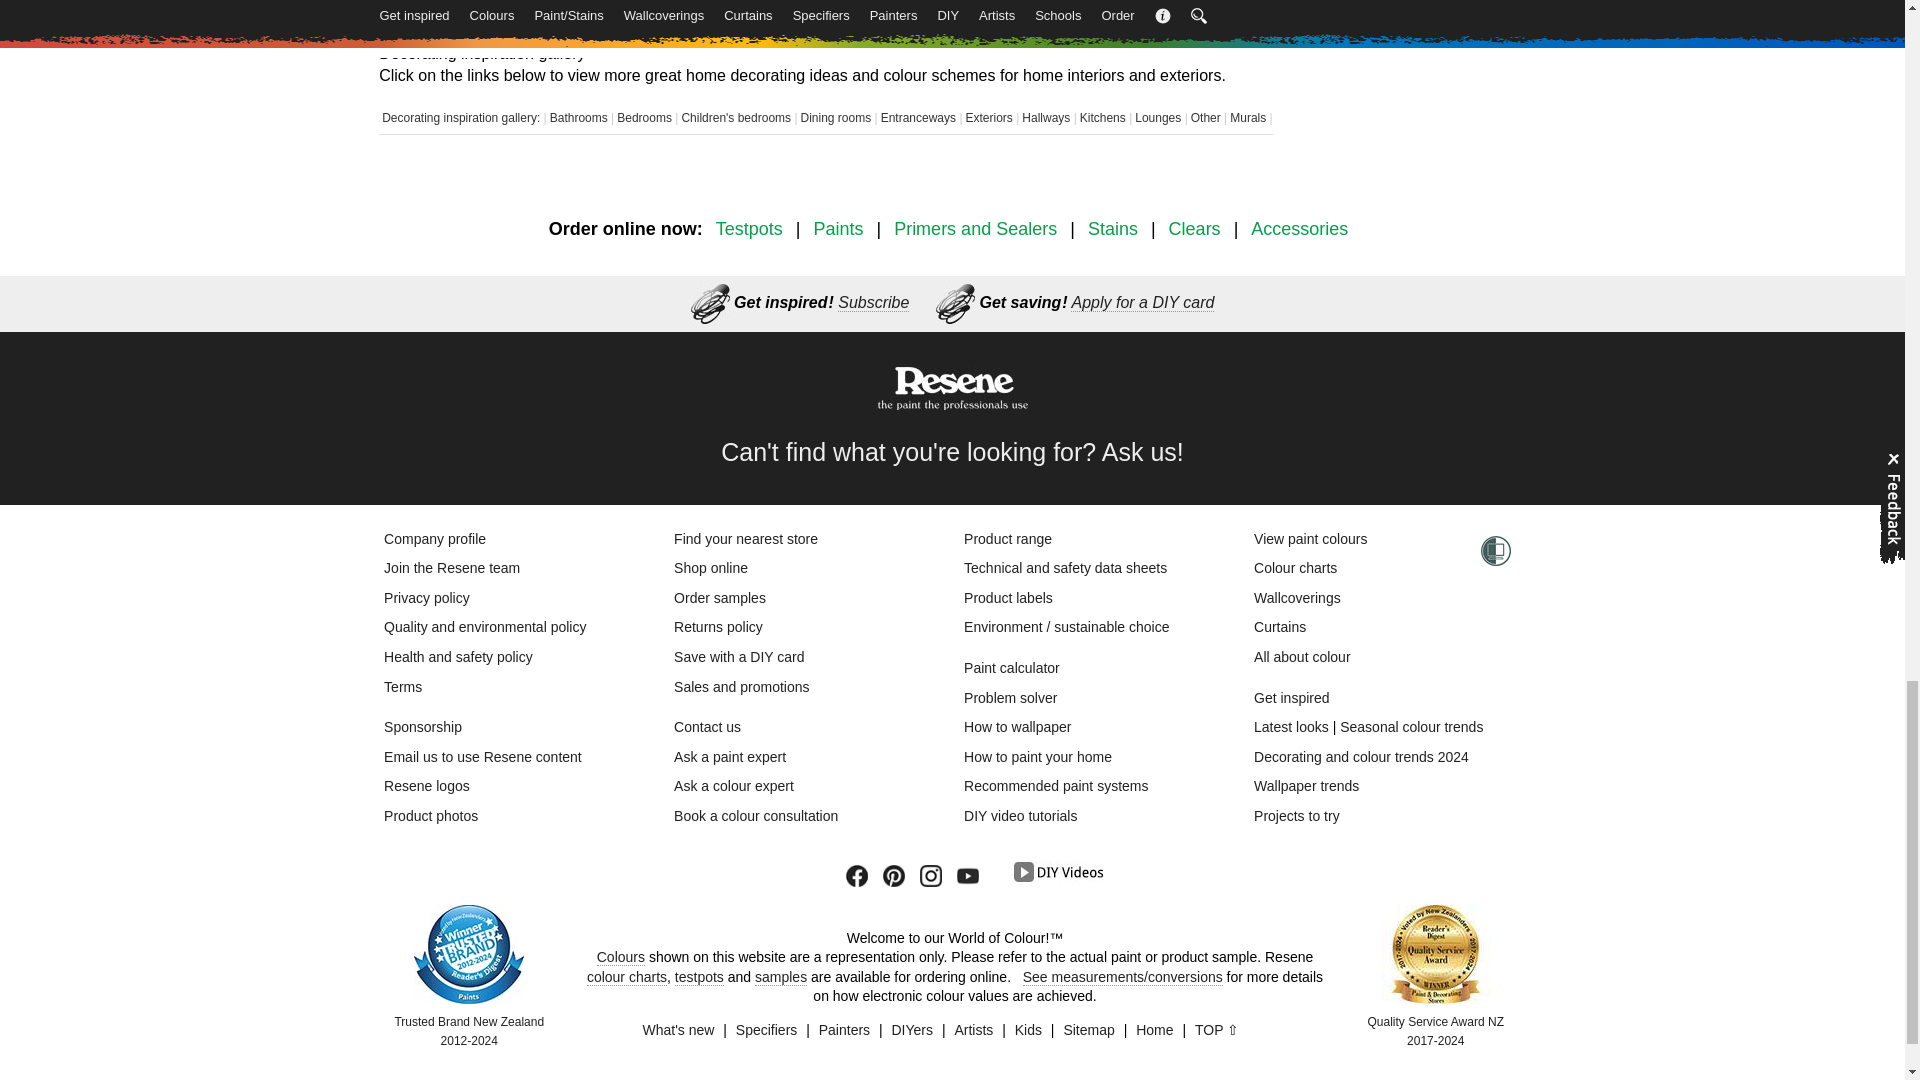 This screenshot has width=1920, height=1080. Describe the element at coordinates (1058, 871) in the screenshot. I see `View DIY Videos` at that location.